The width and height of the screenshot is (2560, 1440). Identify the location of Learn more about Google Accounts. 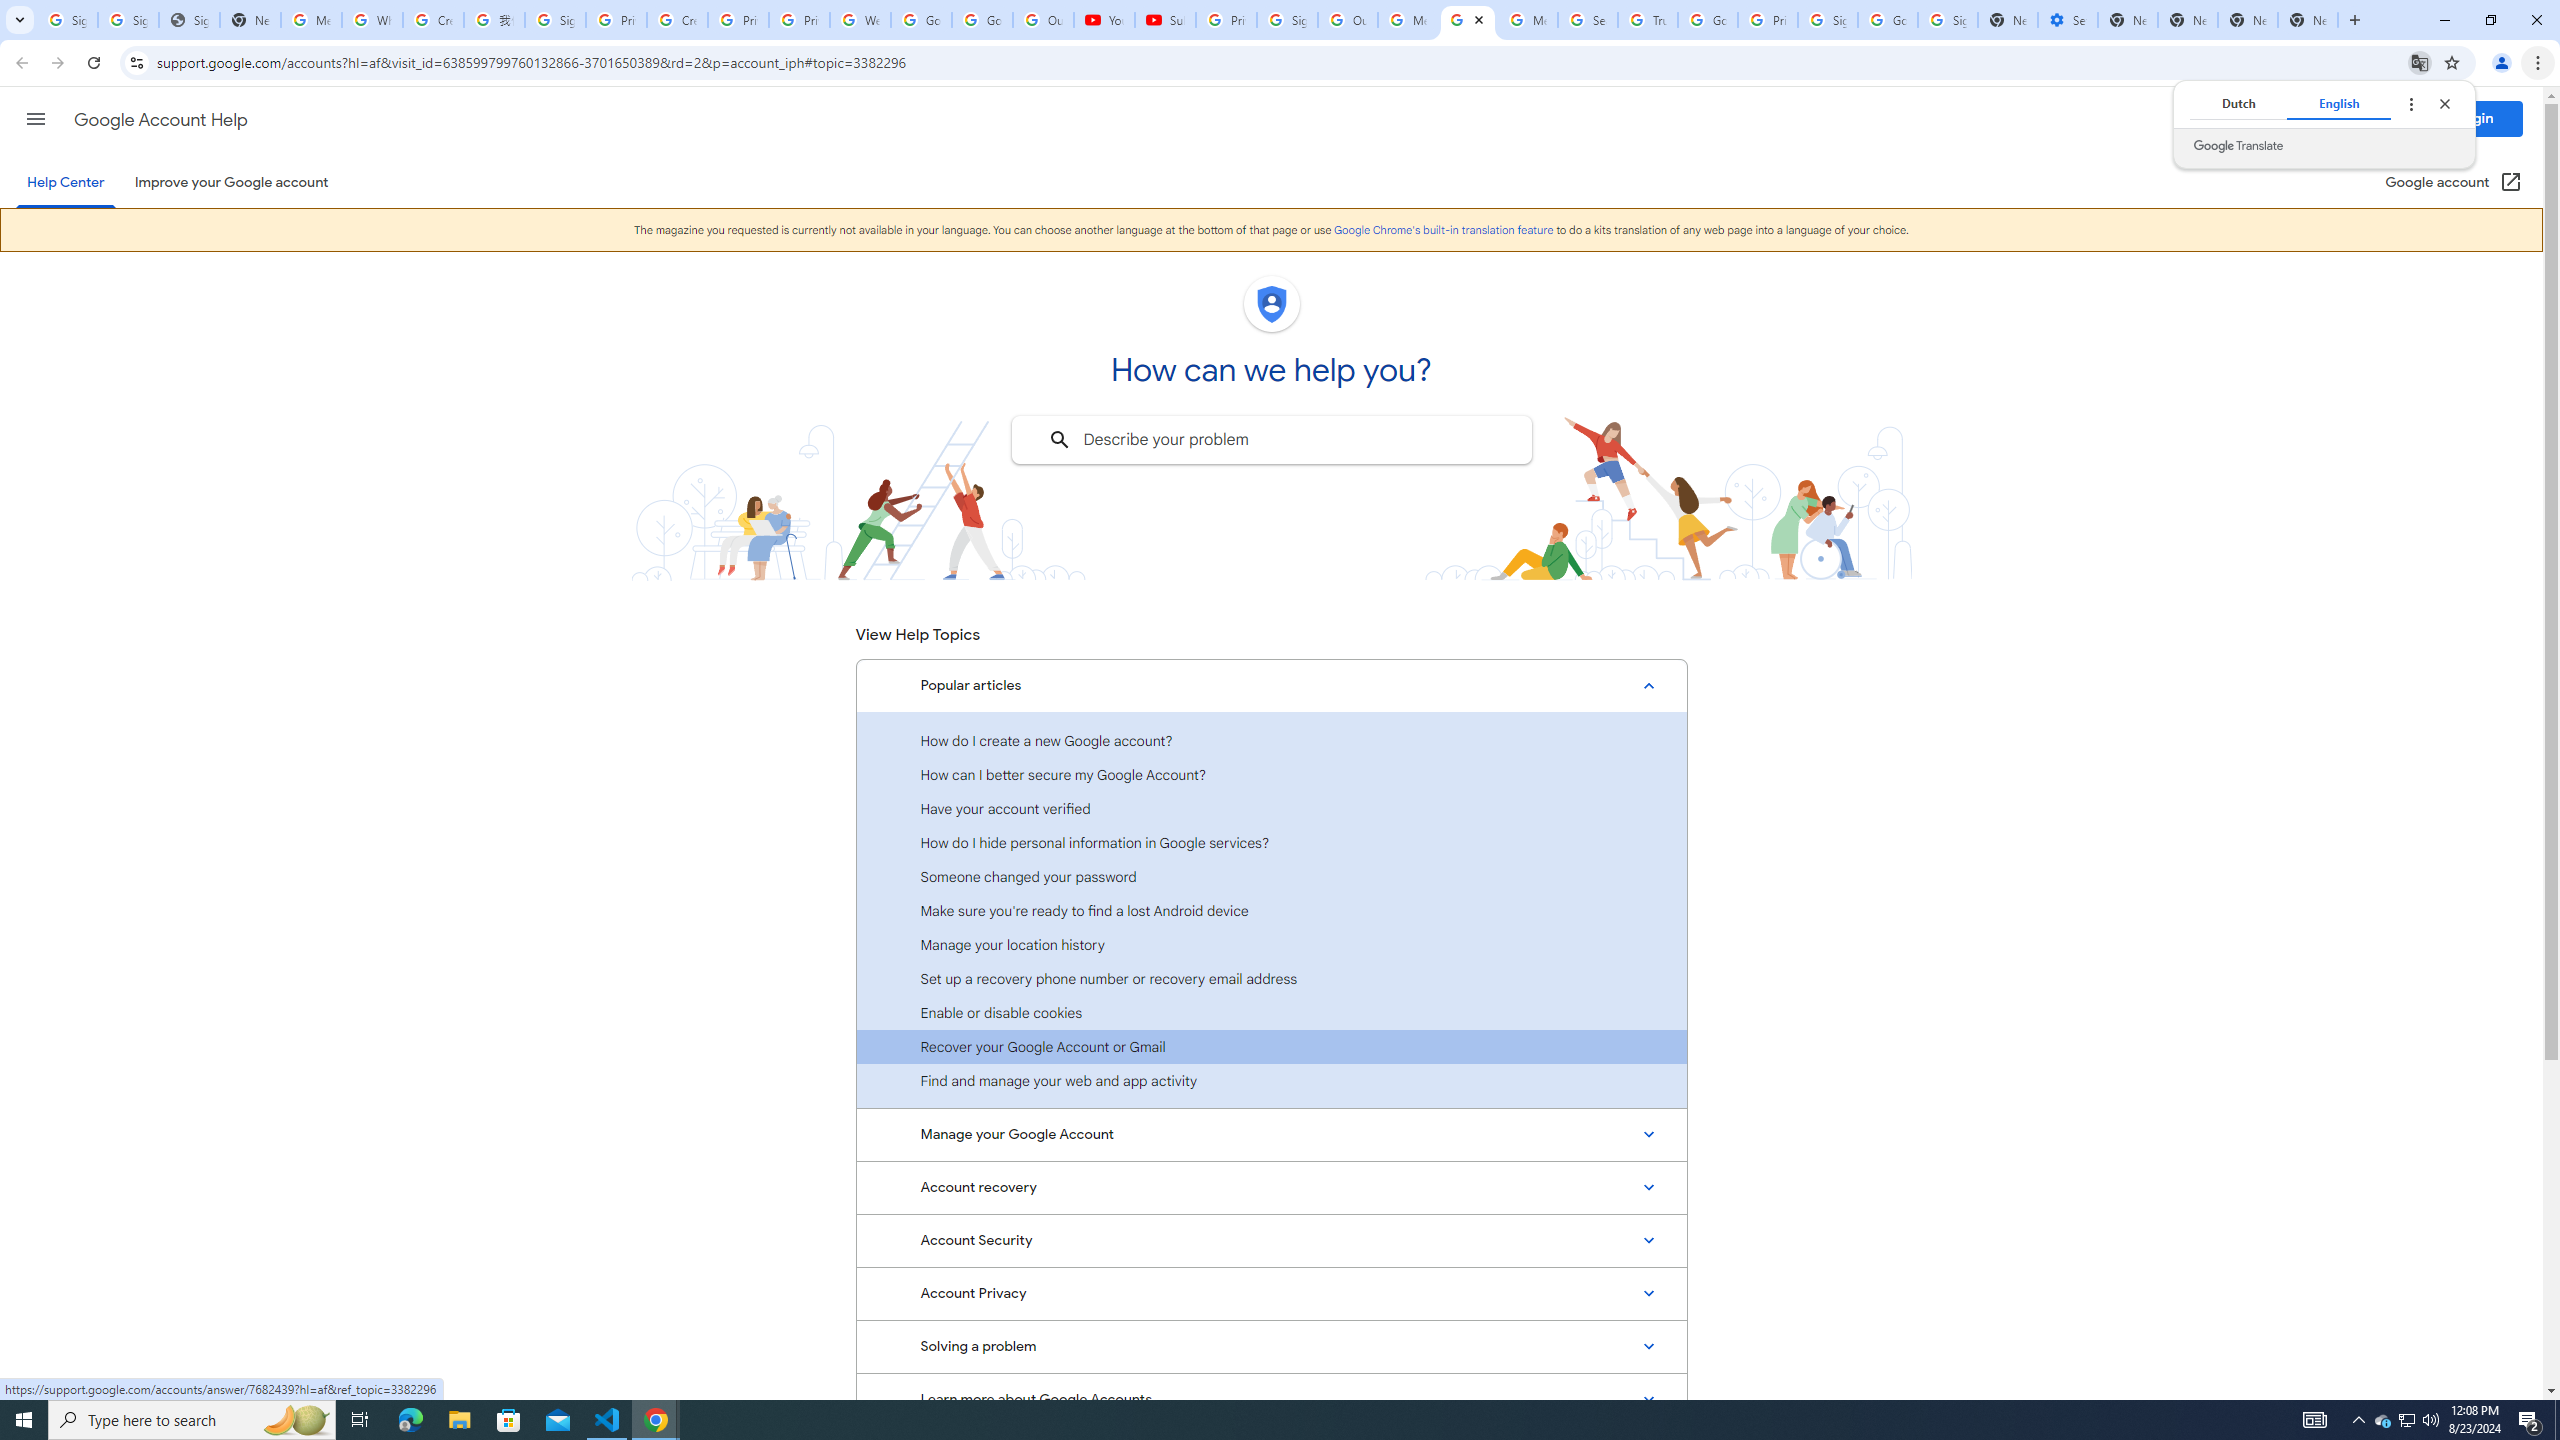
(1271, 1399).